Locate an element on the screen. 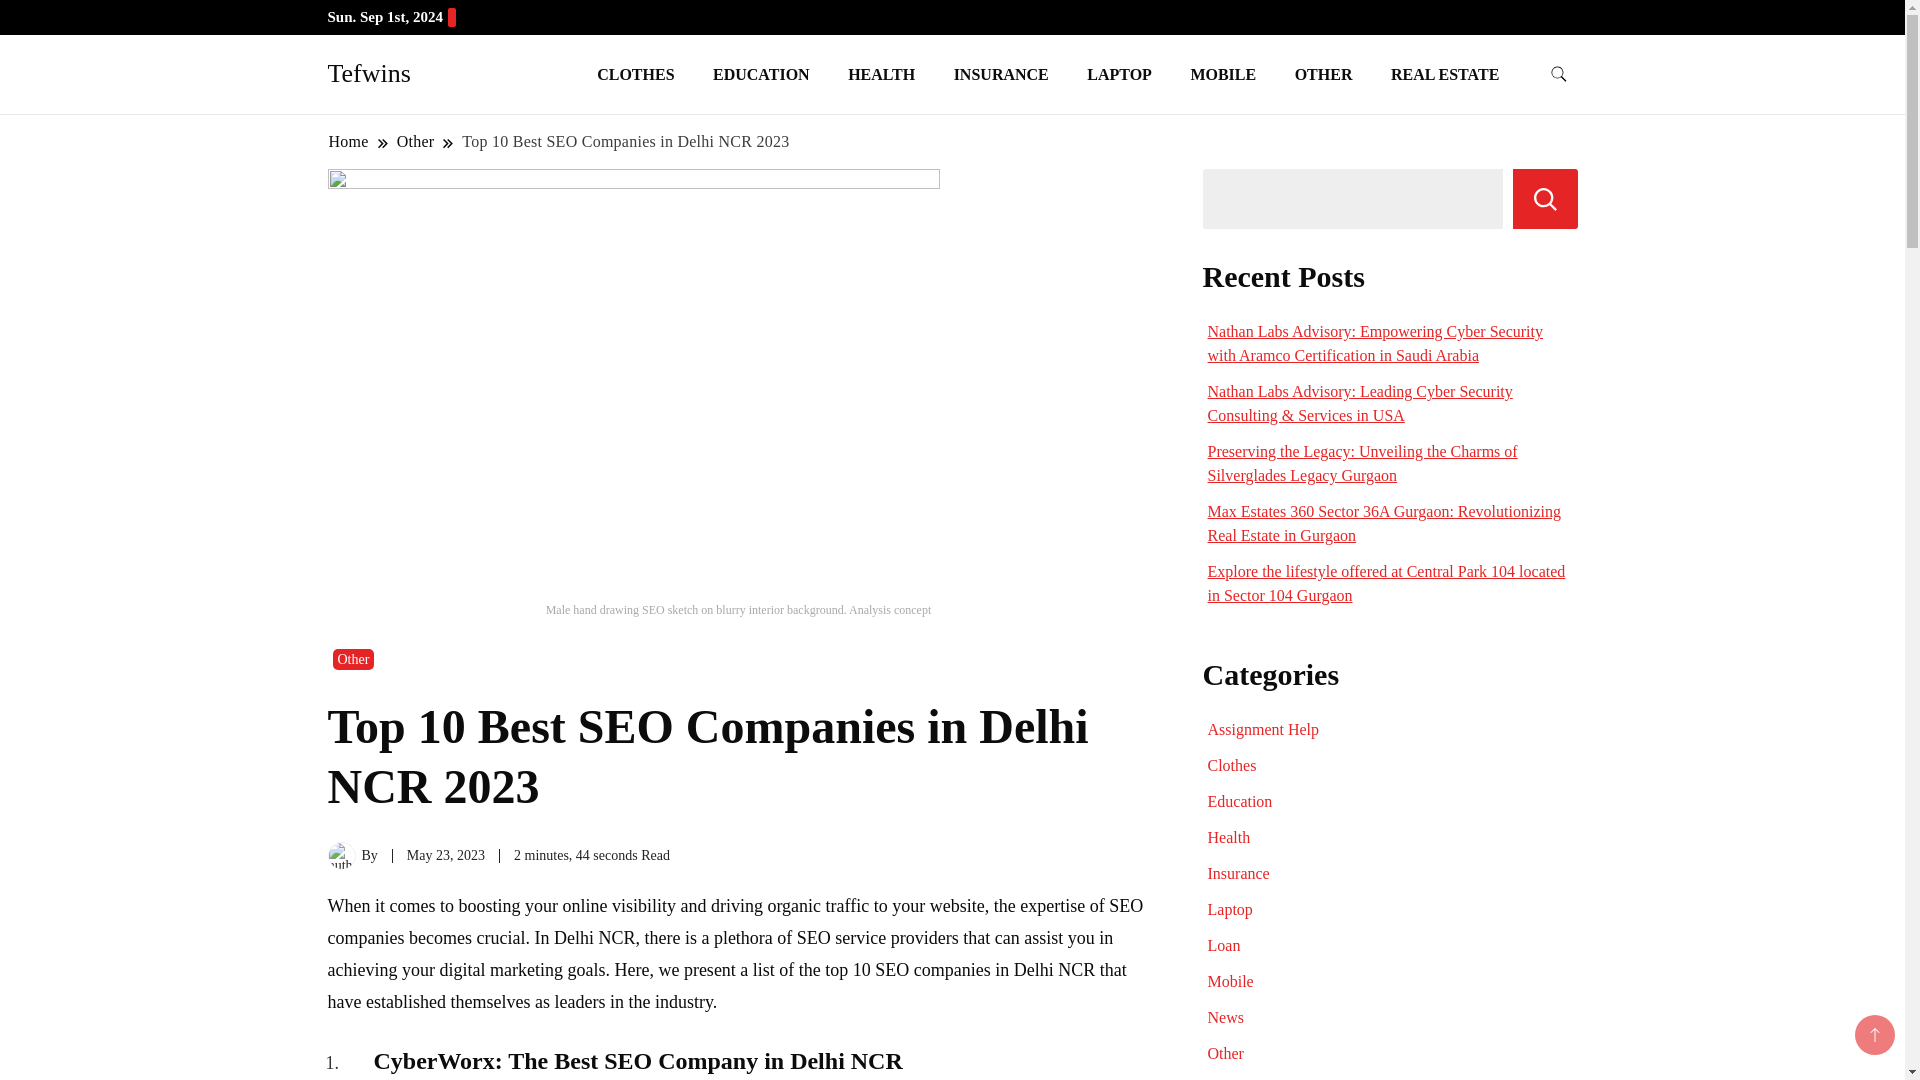  EDUCATION is located at coordinates (761, 74).